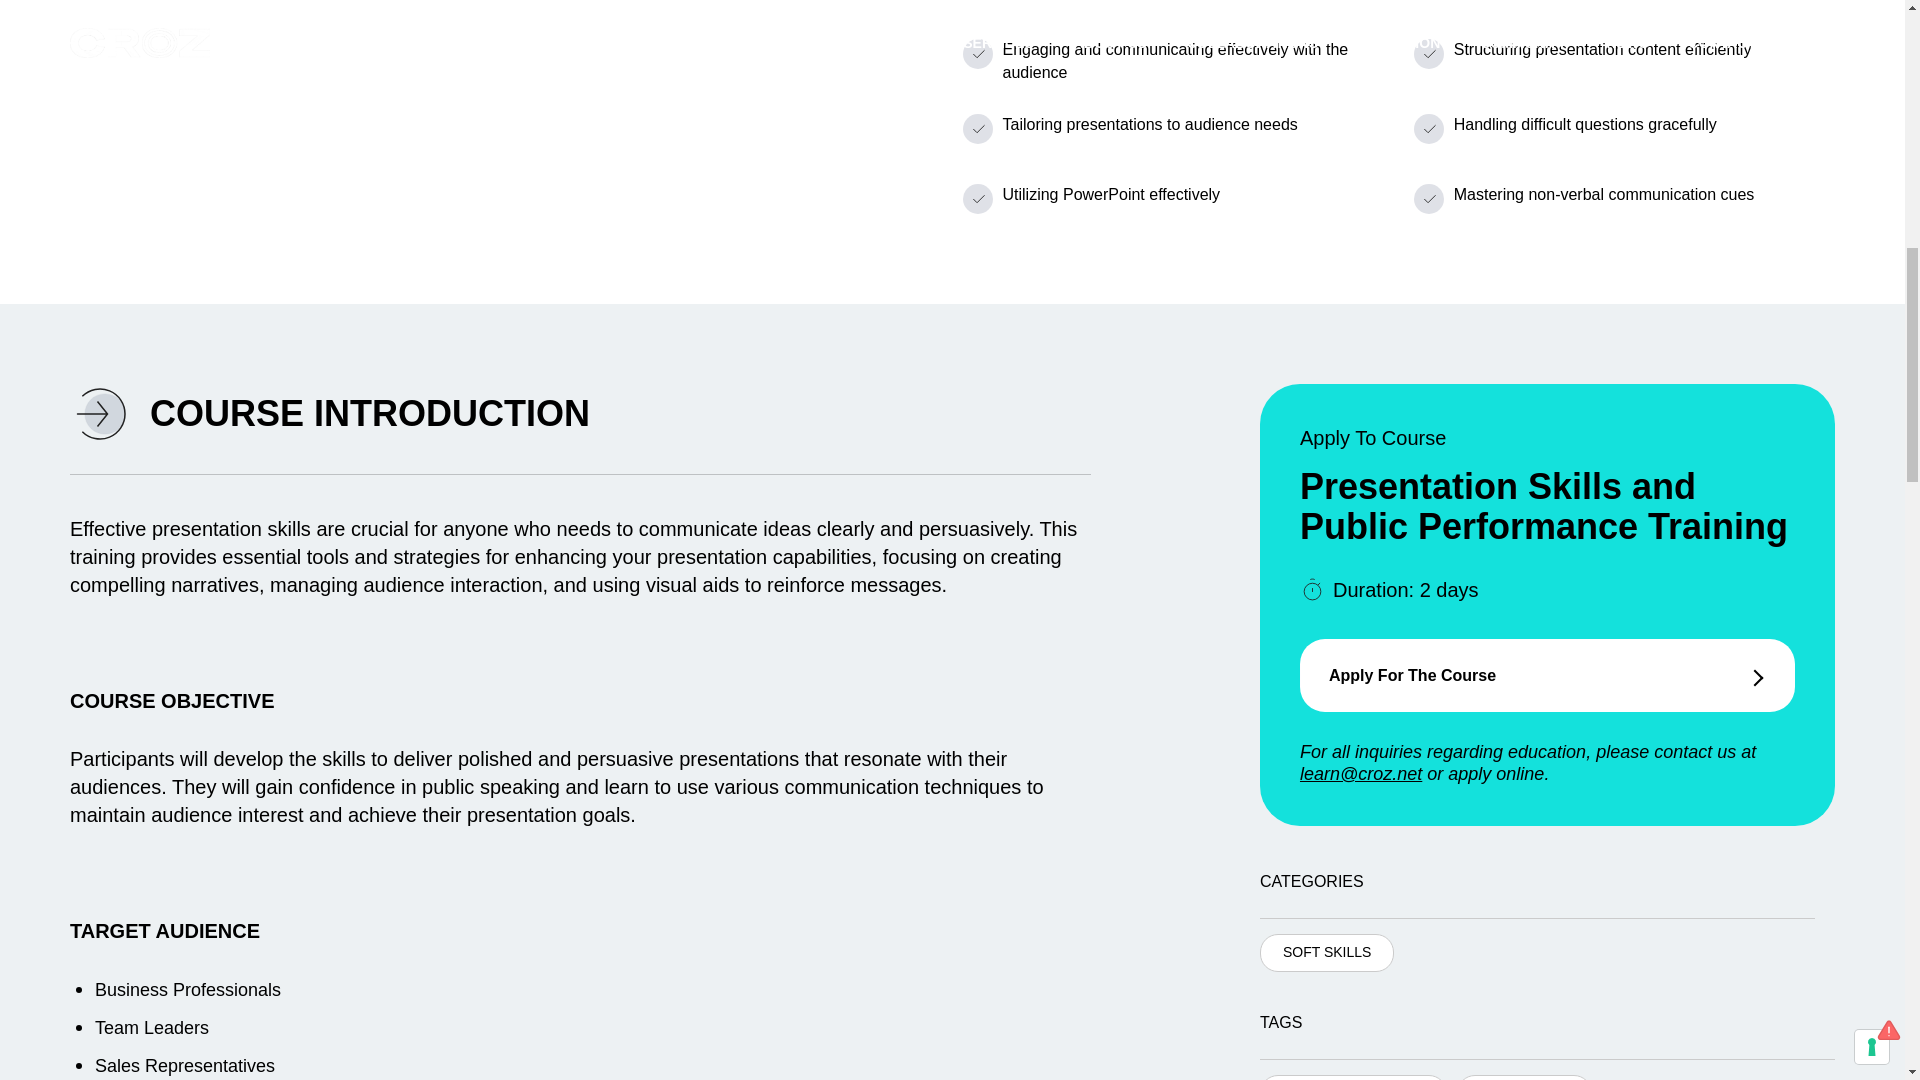 This screenshot has height=1080, width=1920. Describe the element at coordinates (1326, 953) in the screenshot. I see `SOFT SKILLS` at that location.